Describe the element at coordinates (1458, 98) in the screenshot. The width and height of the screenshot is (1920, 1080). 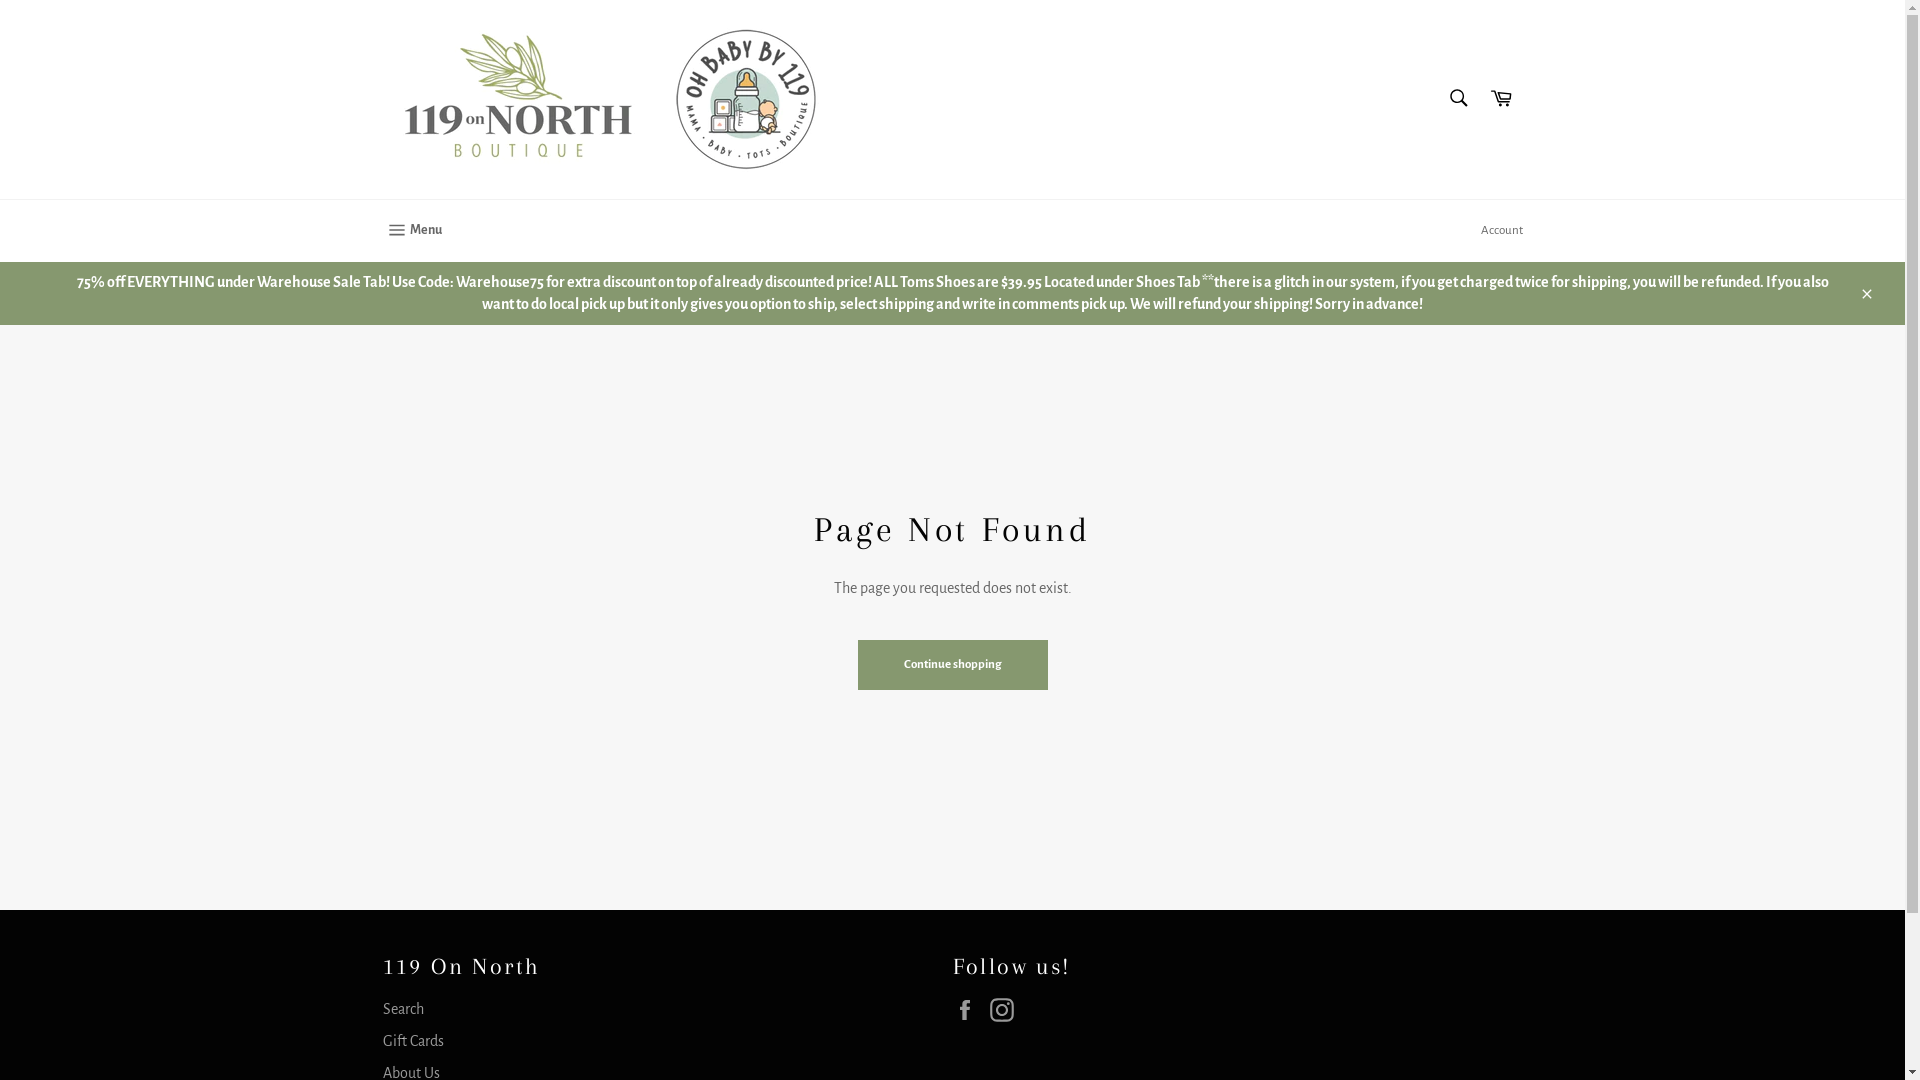
I see `Search` at that location.